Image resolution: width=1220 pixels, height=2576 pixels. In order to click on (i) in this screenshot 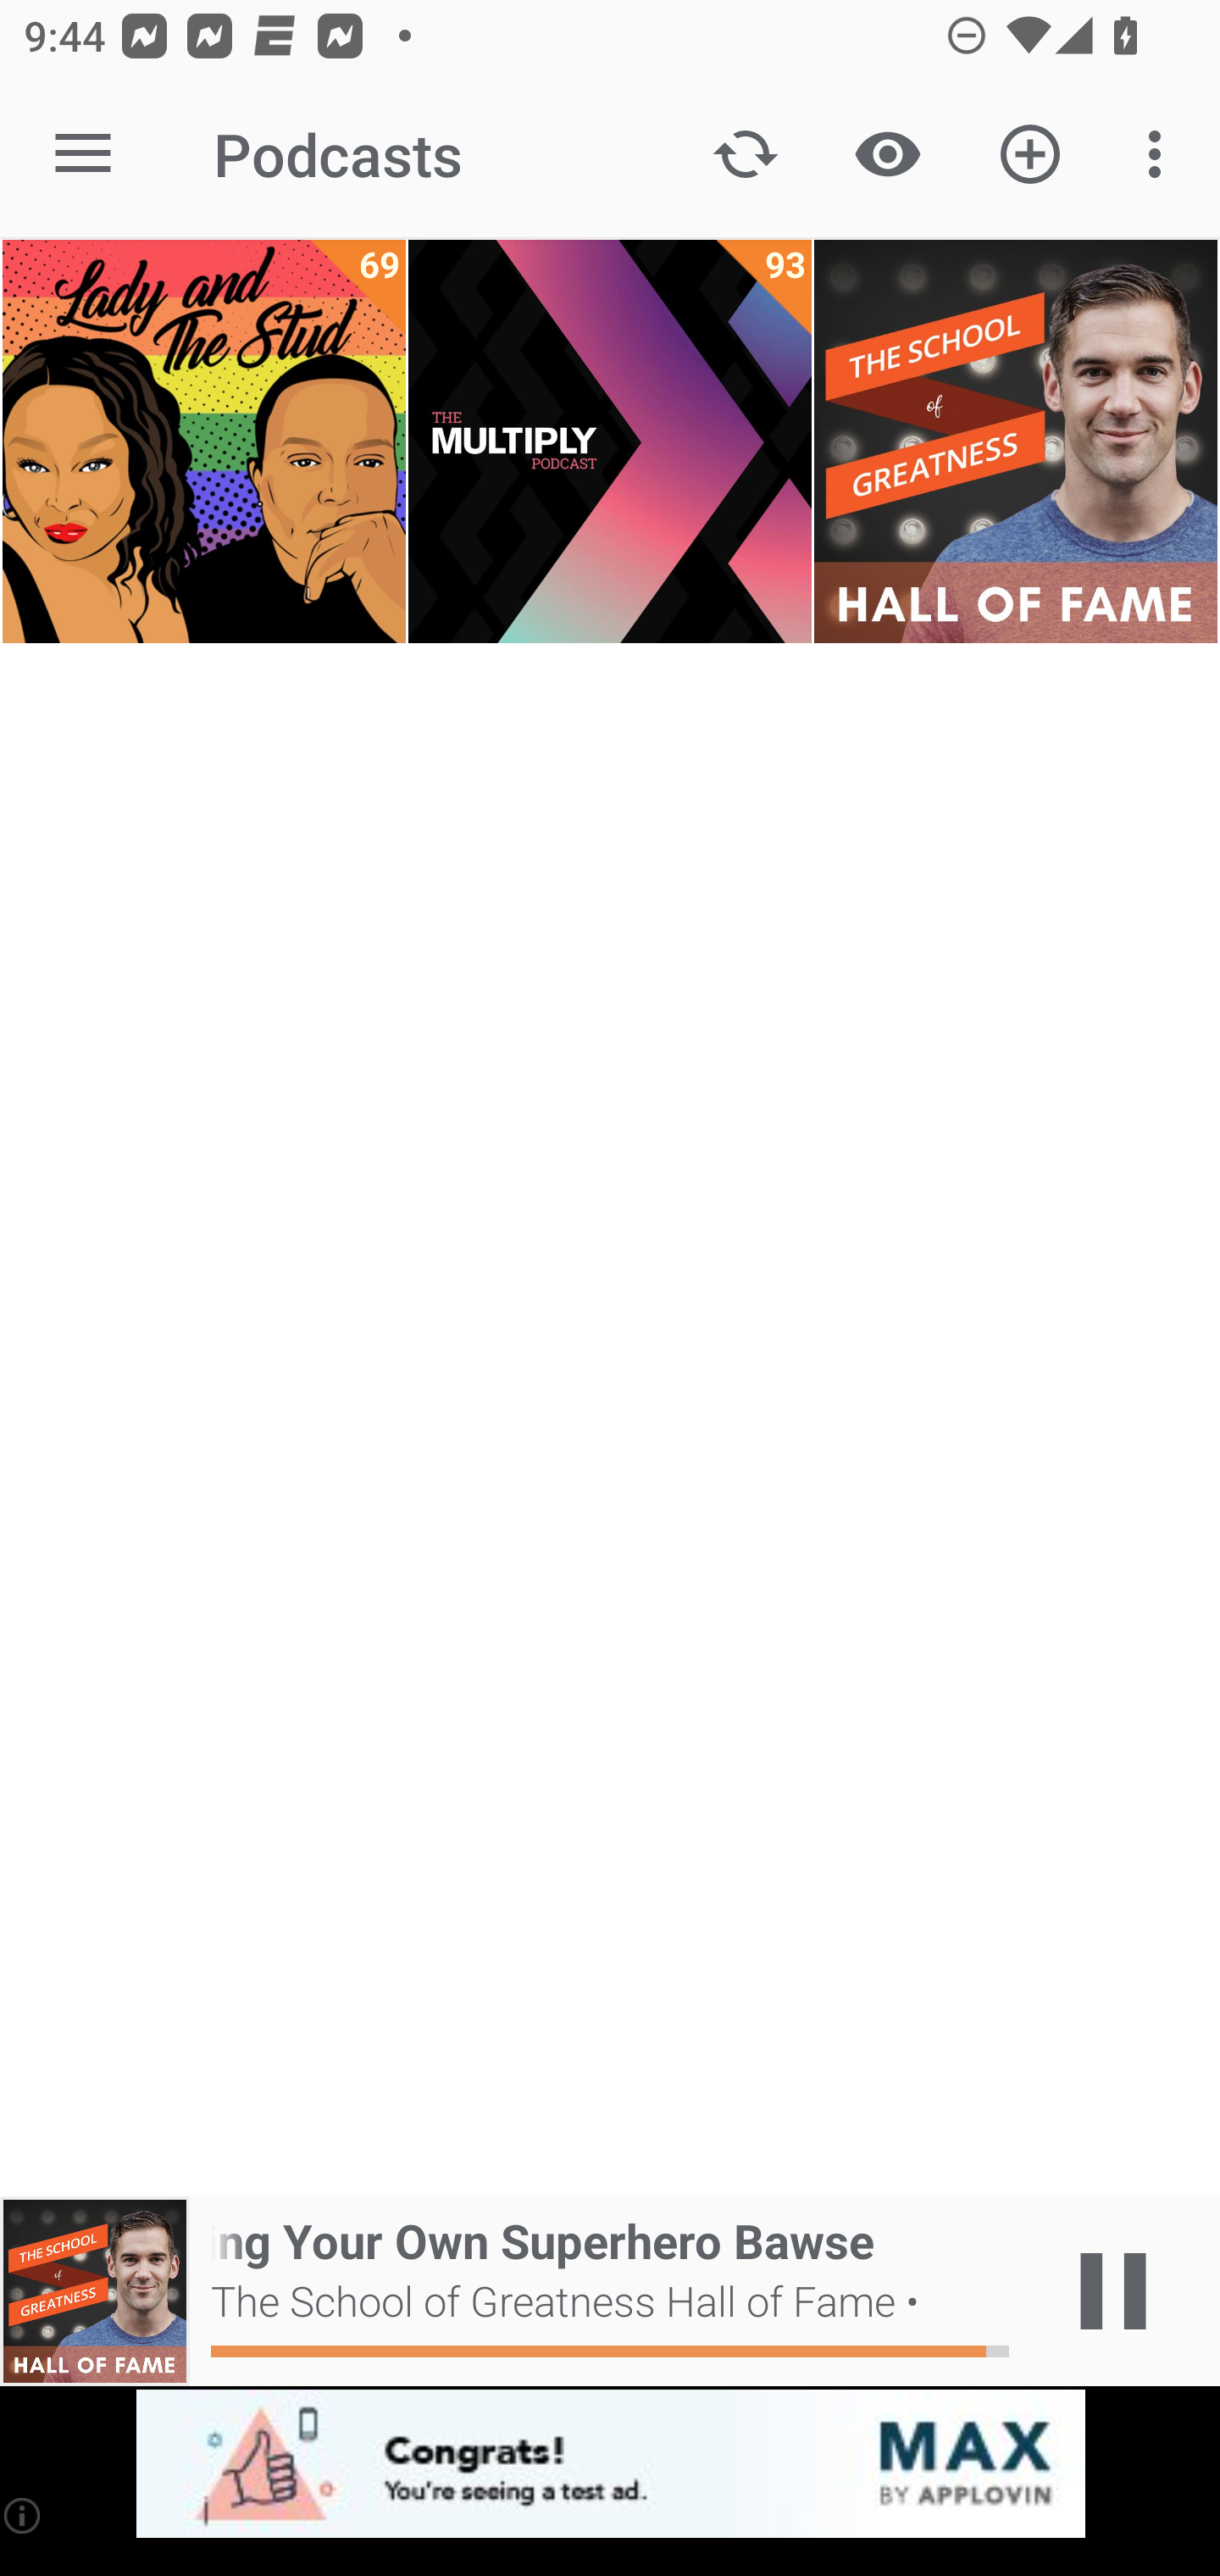, I will do `click(24, 2515)`.